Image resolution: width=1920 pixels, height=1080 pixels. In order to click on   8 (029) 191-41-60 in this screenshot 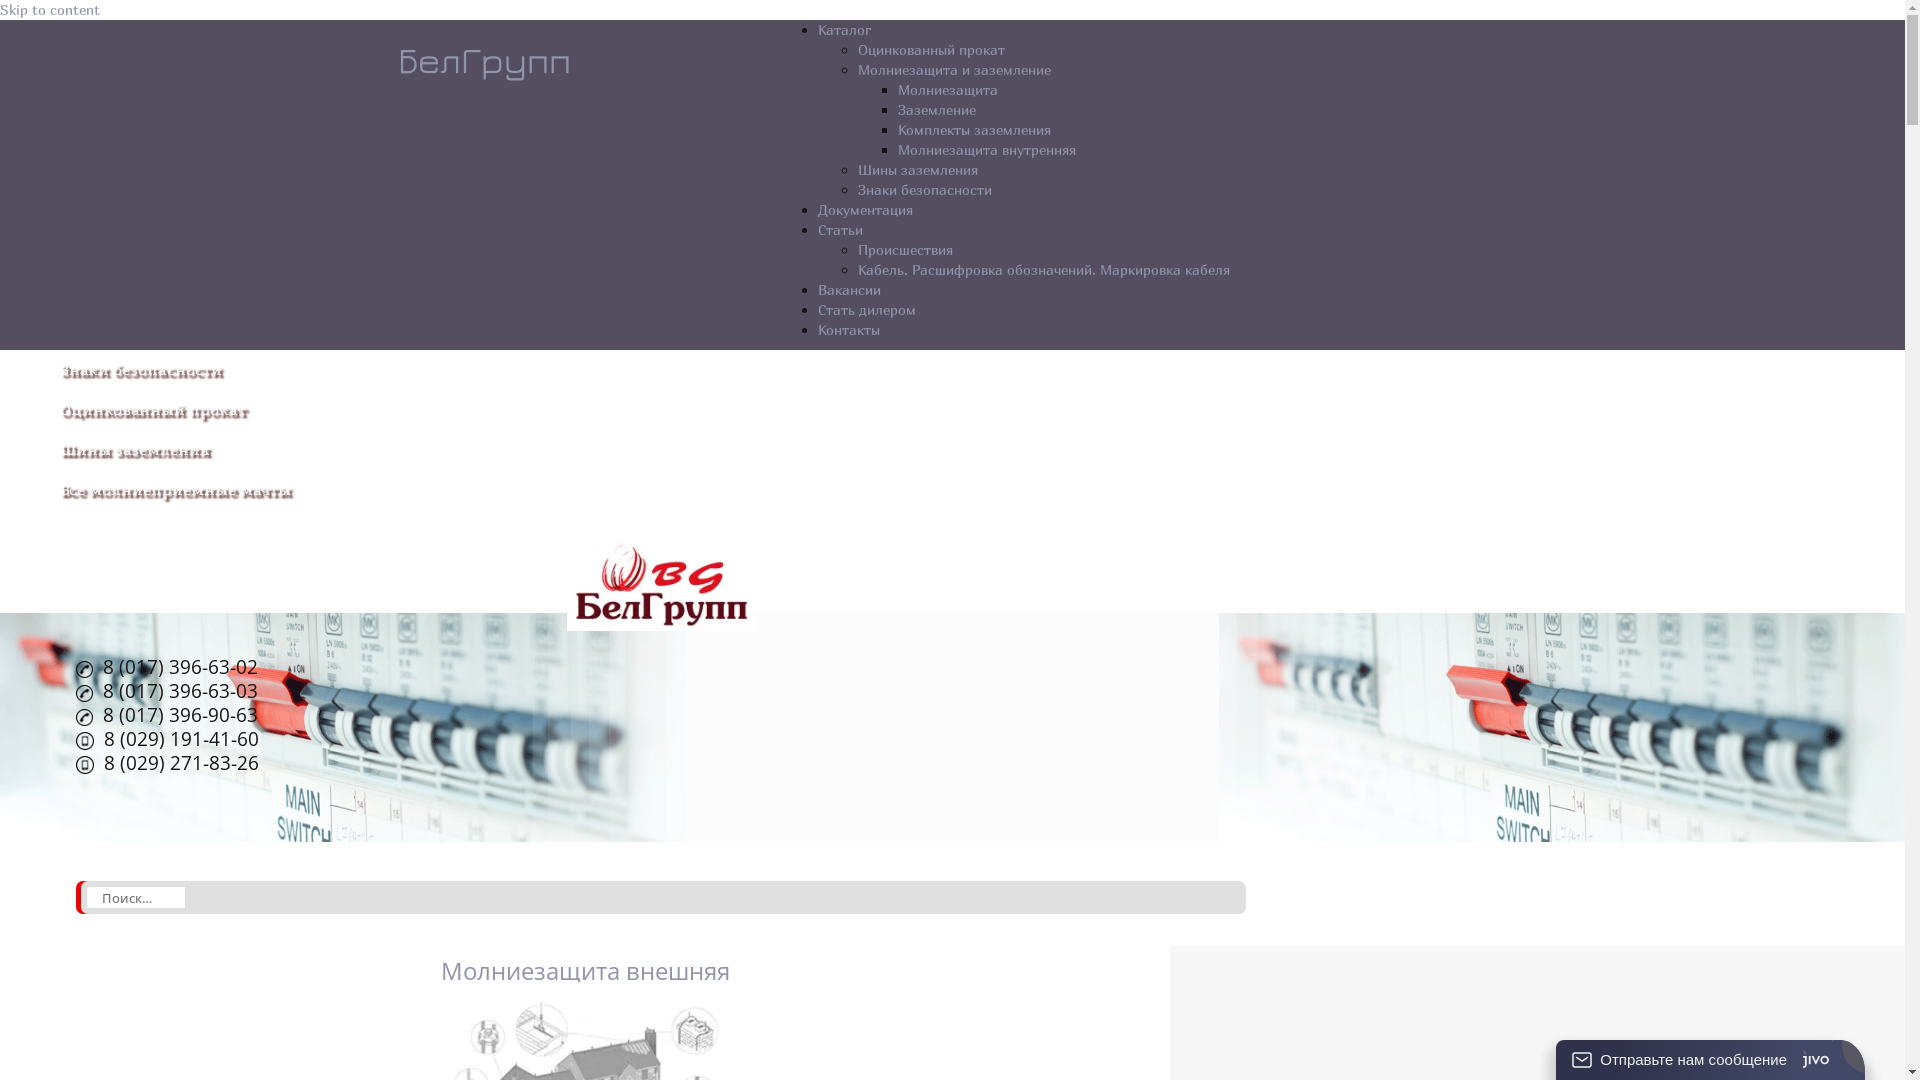, I will do `click(168, 741)`.